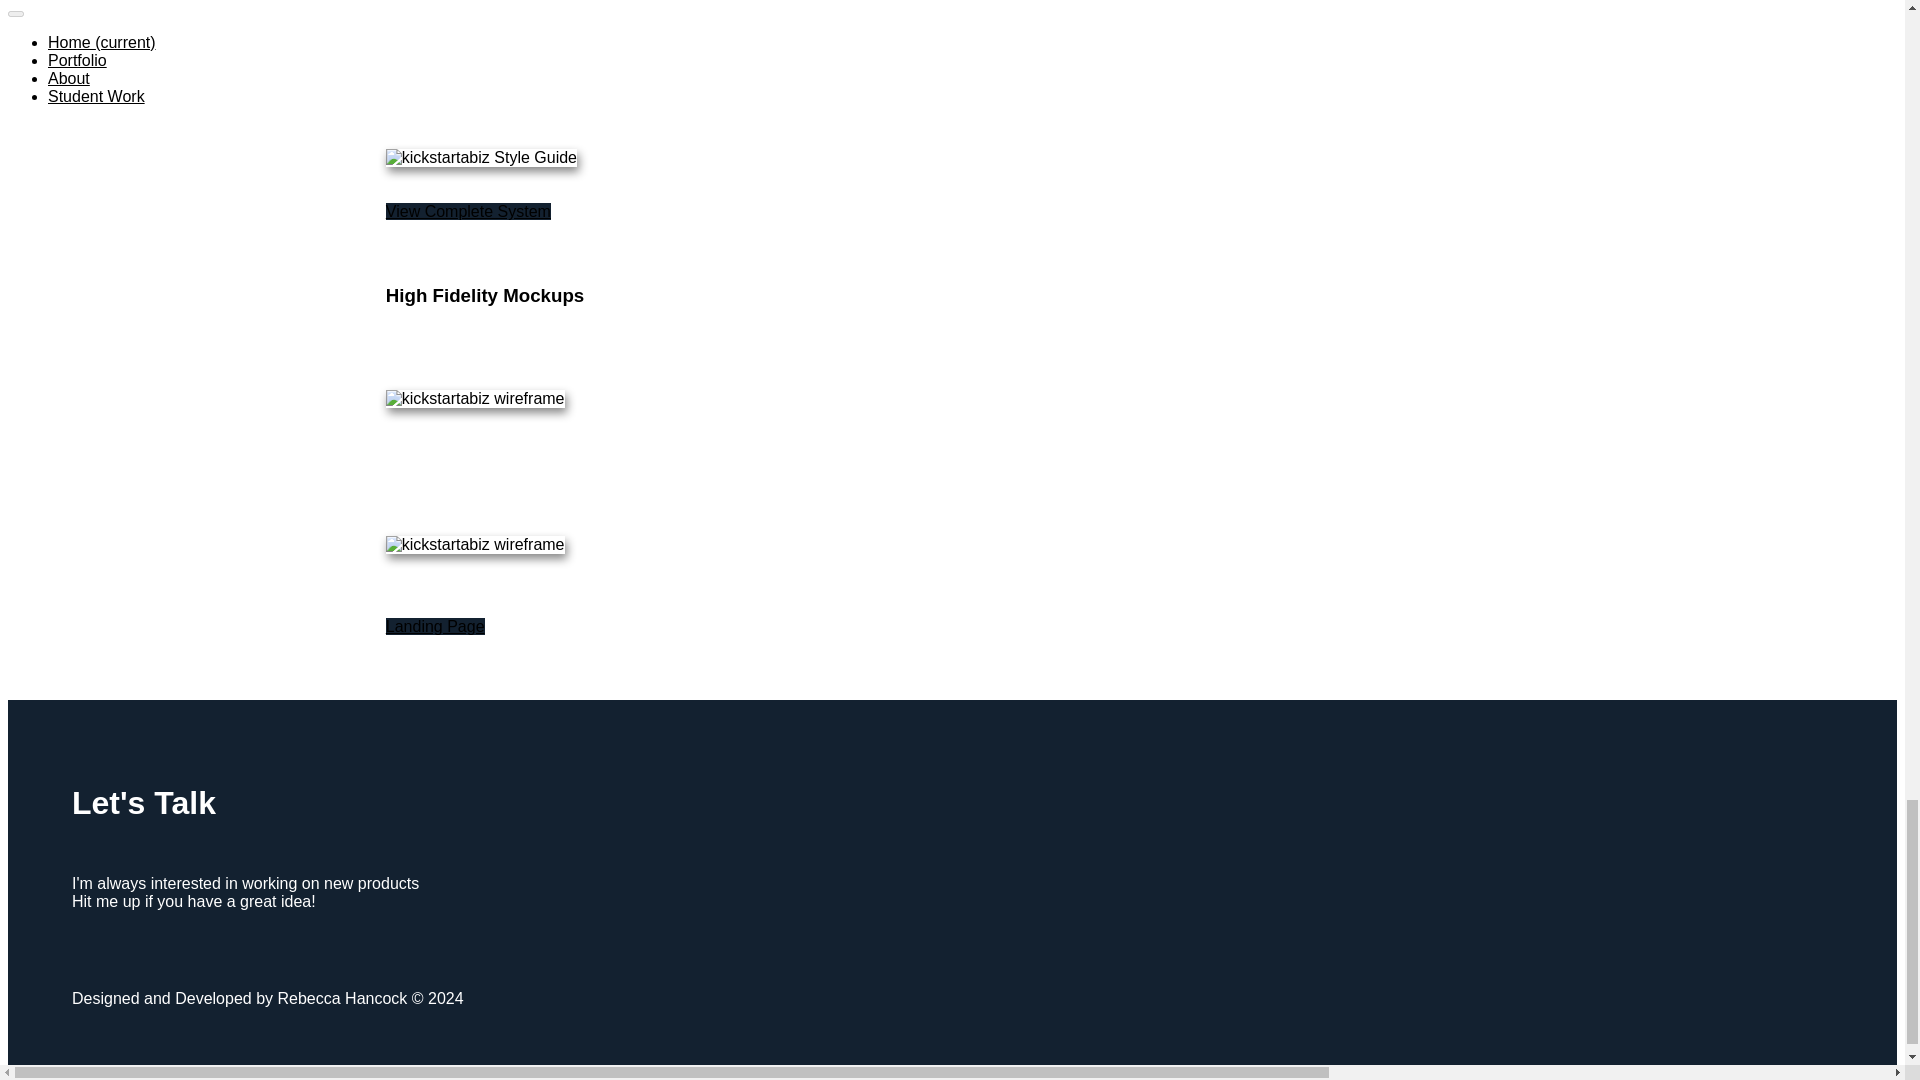 This screenshot has width=1920, height=1080. Describe the element at coordinates (468, 212) in the screenshot. I see `View Complete System` at that location.